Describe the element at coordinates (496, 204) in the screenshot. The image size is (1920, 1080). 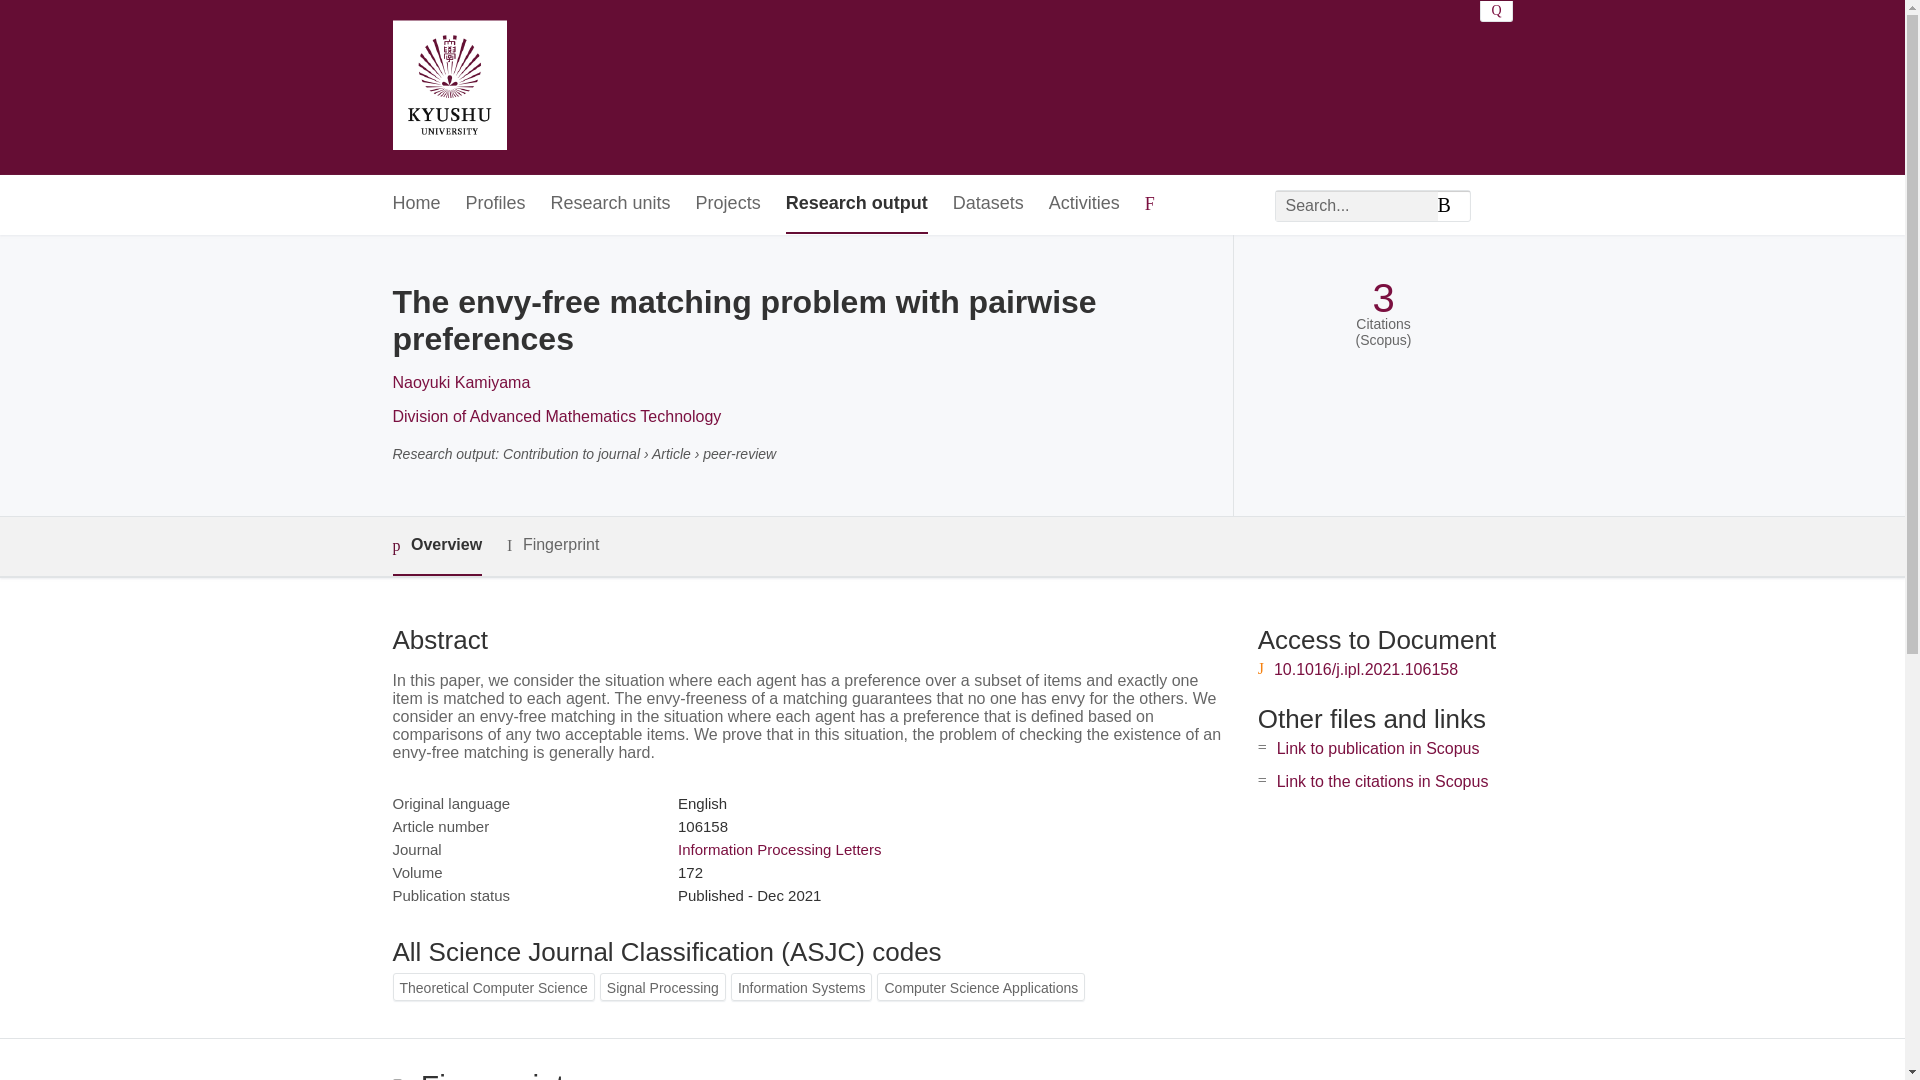
I see `Profiles` at that location.